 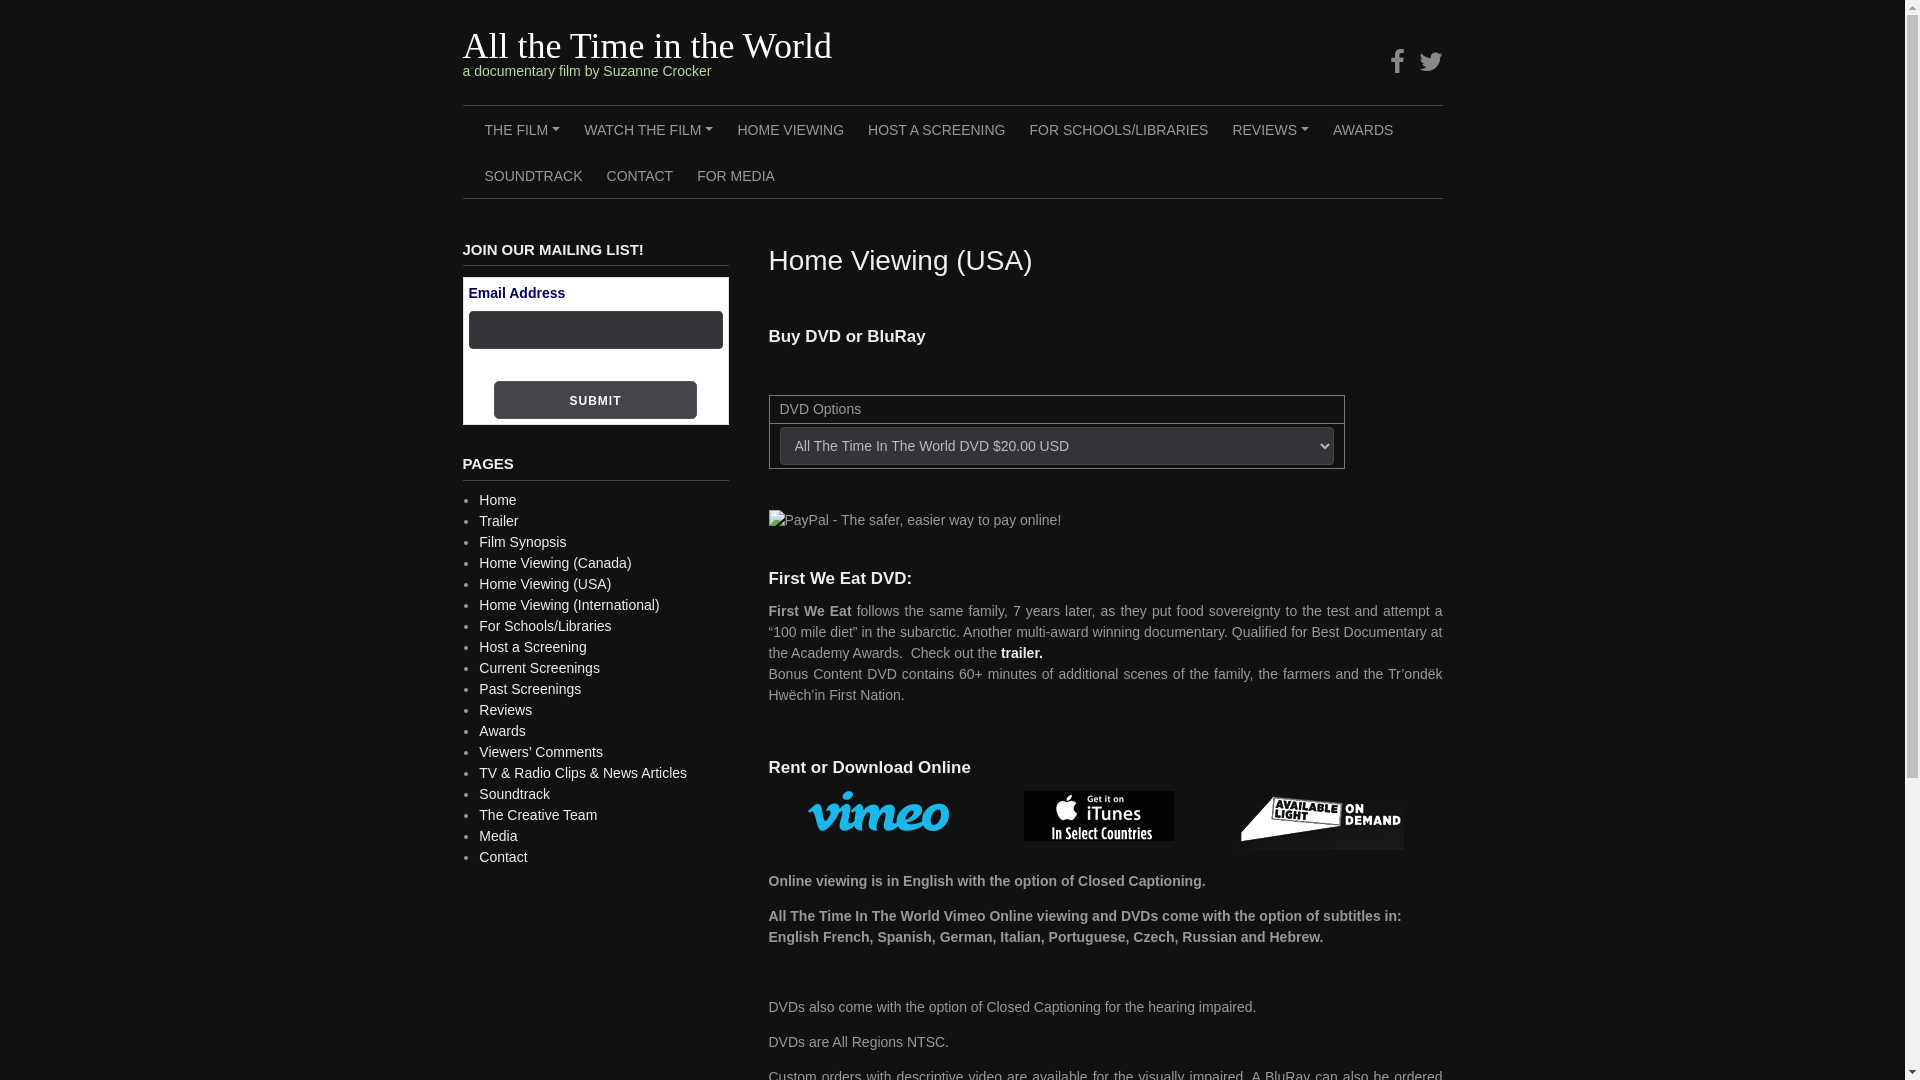 What do you see at coordinates (532, 647) in the screenshot?
I see `Host a Screening` at bounding box center [532, 647].